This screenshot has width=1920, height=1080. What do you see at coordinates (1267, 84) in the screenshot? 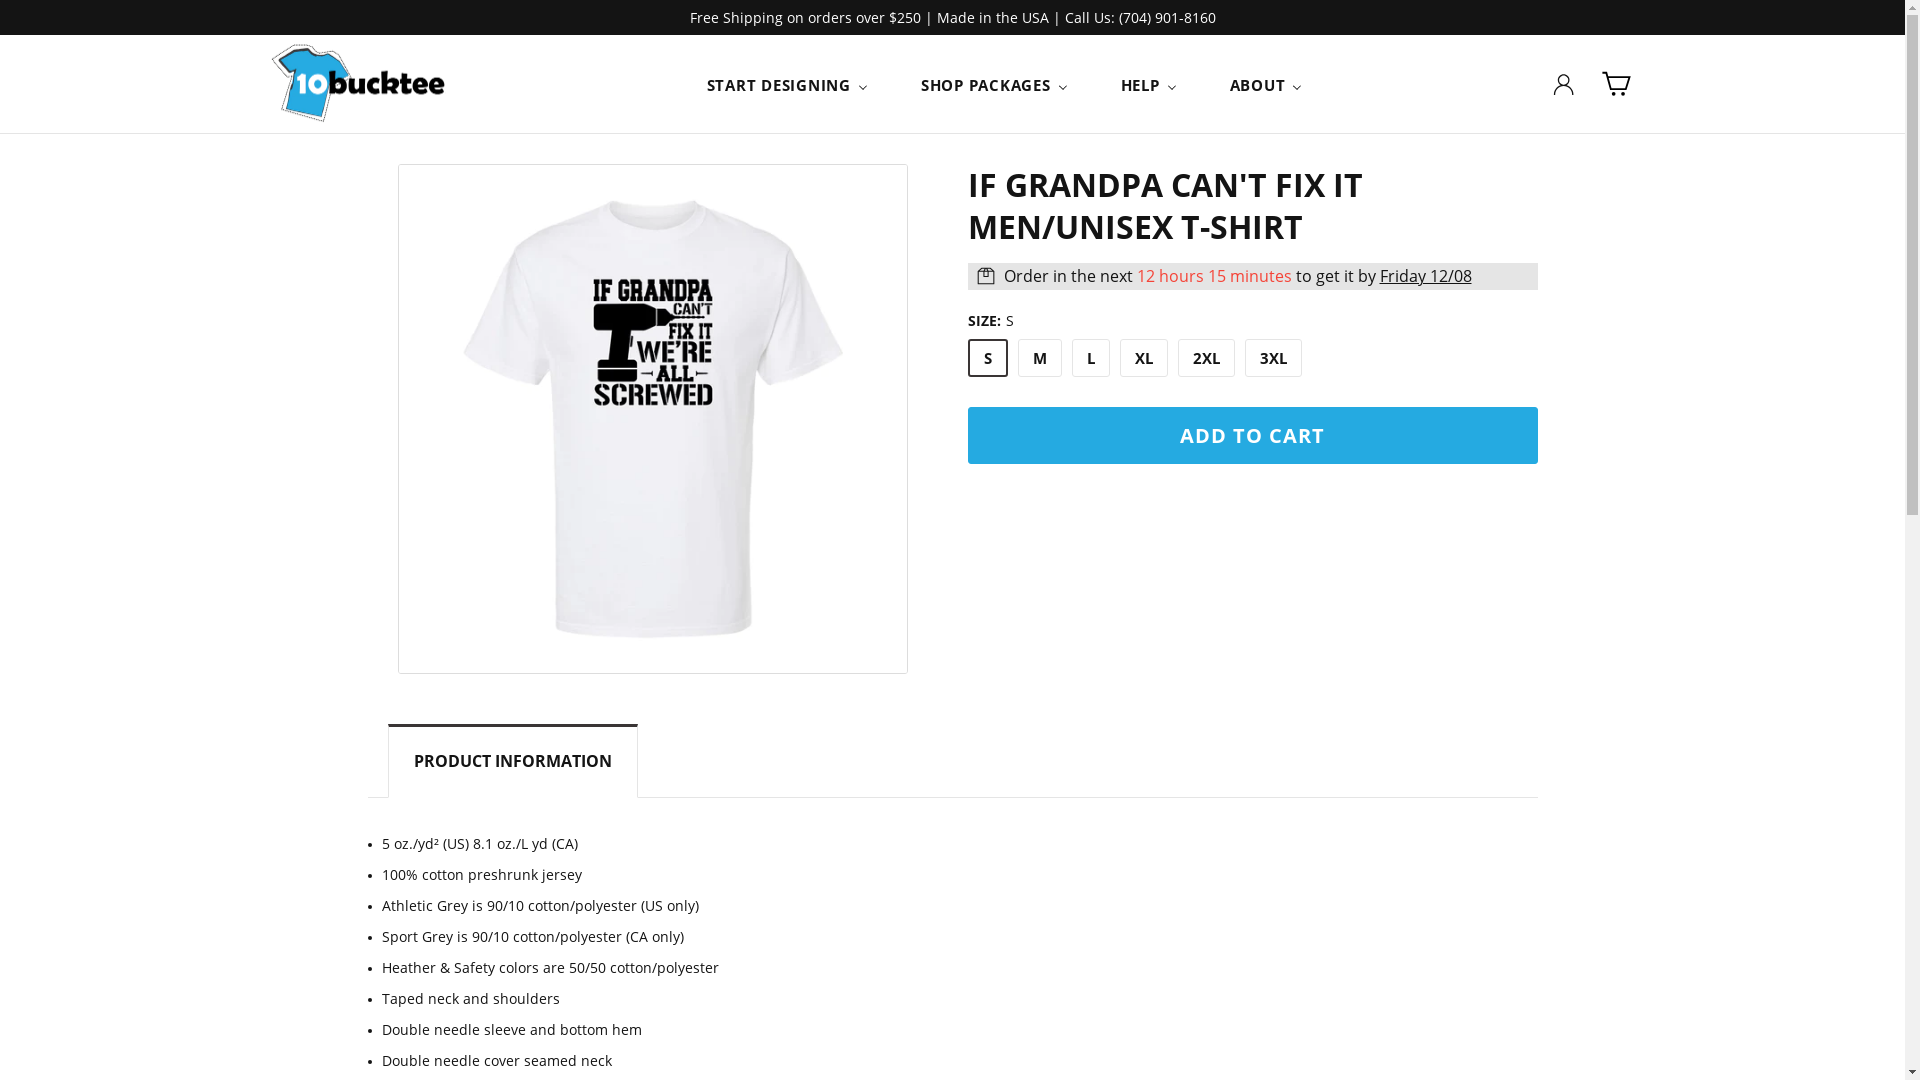
I see `ABOUT` at bounding box center [1267, 84].